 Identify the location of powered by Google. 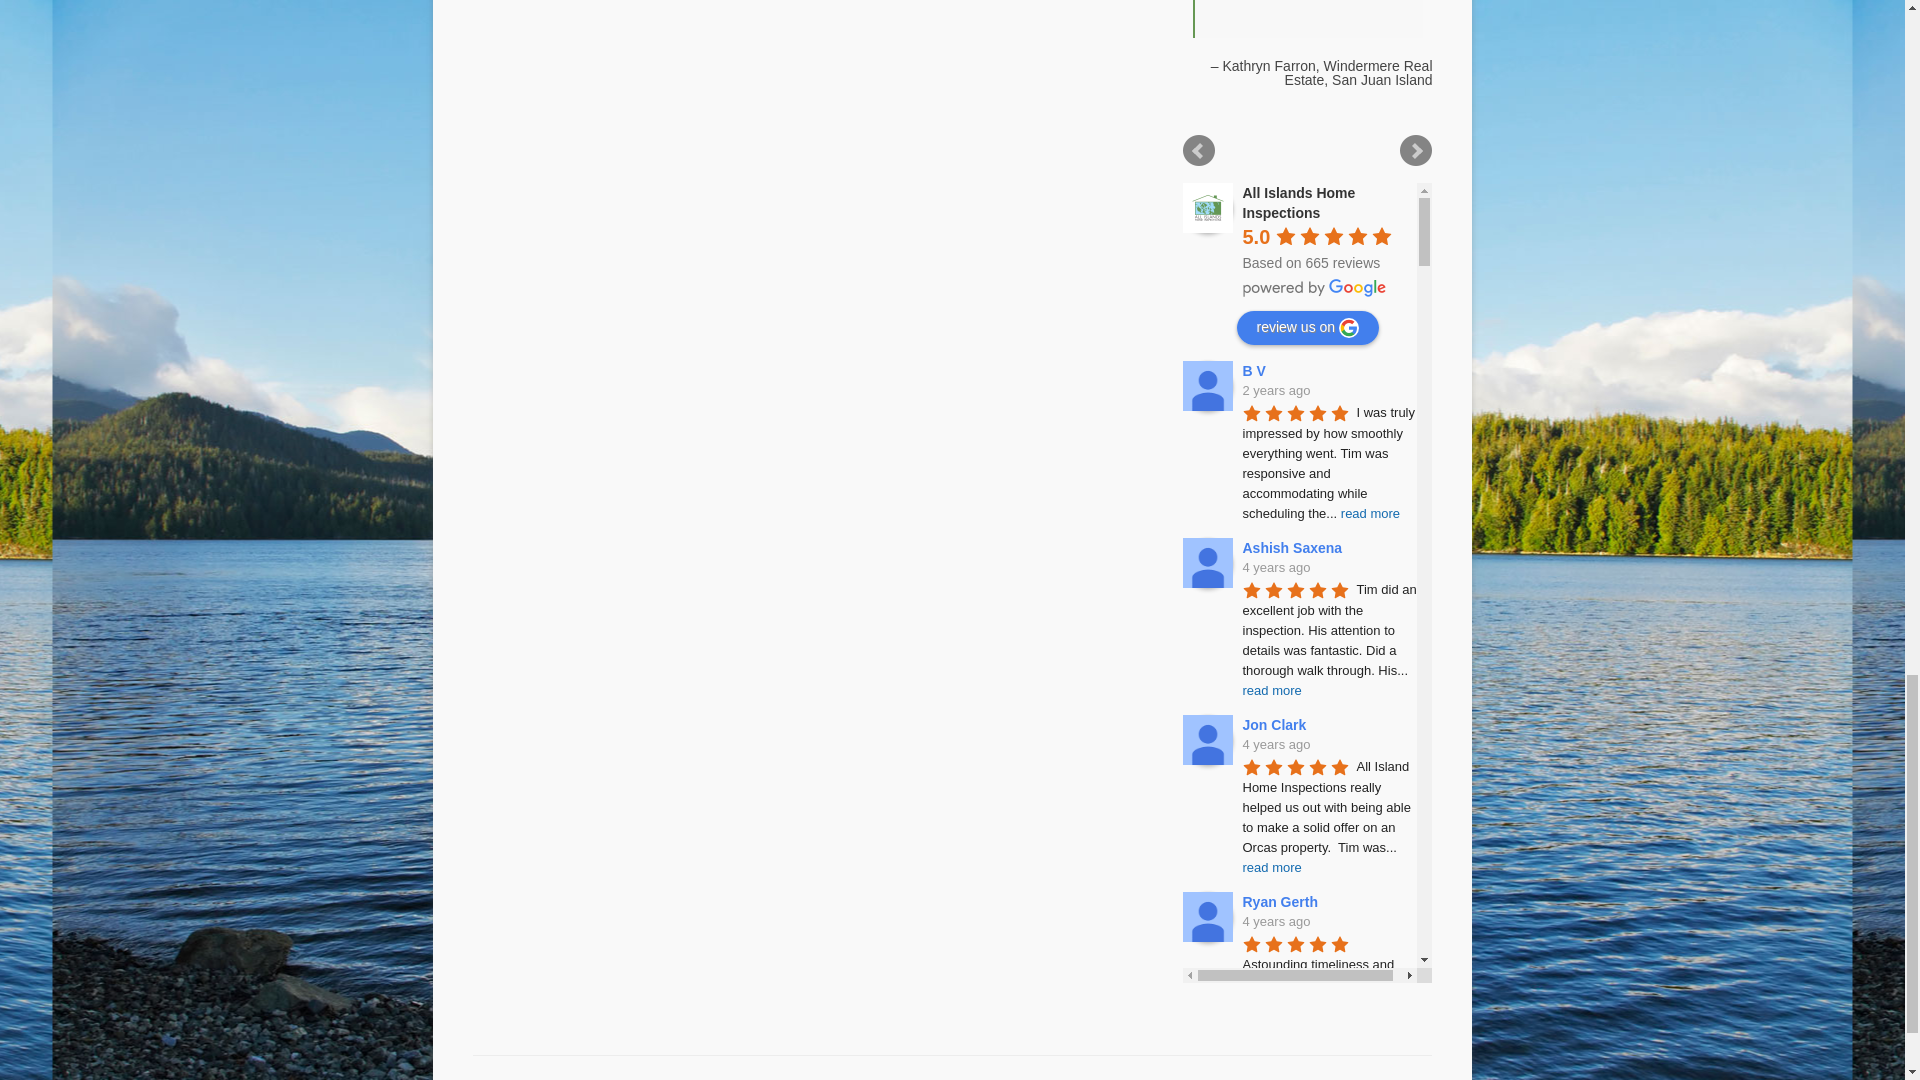
(1314, 288).